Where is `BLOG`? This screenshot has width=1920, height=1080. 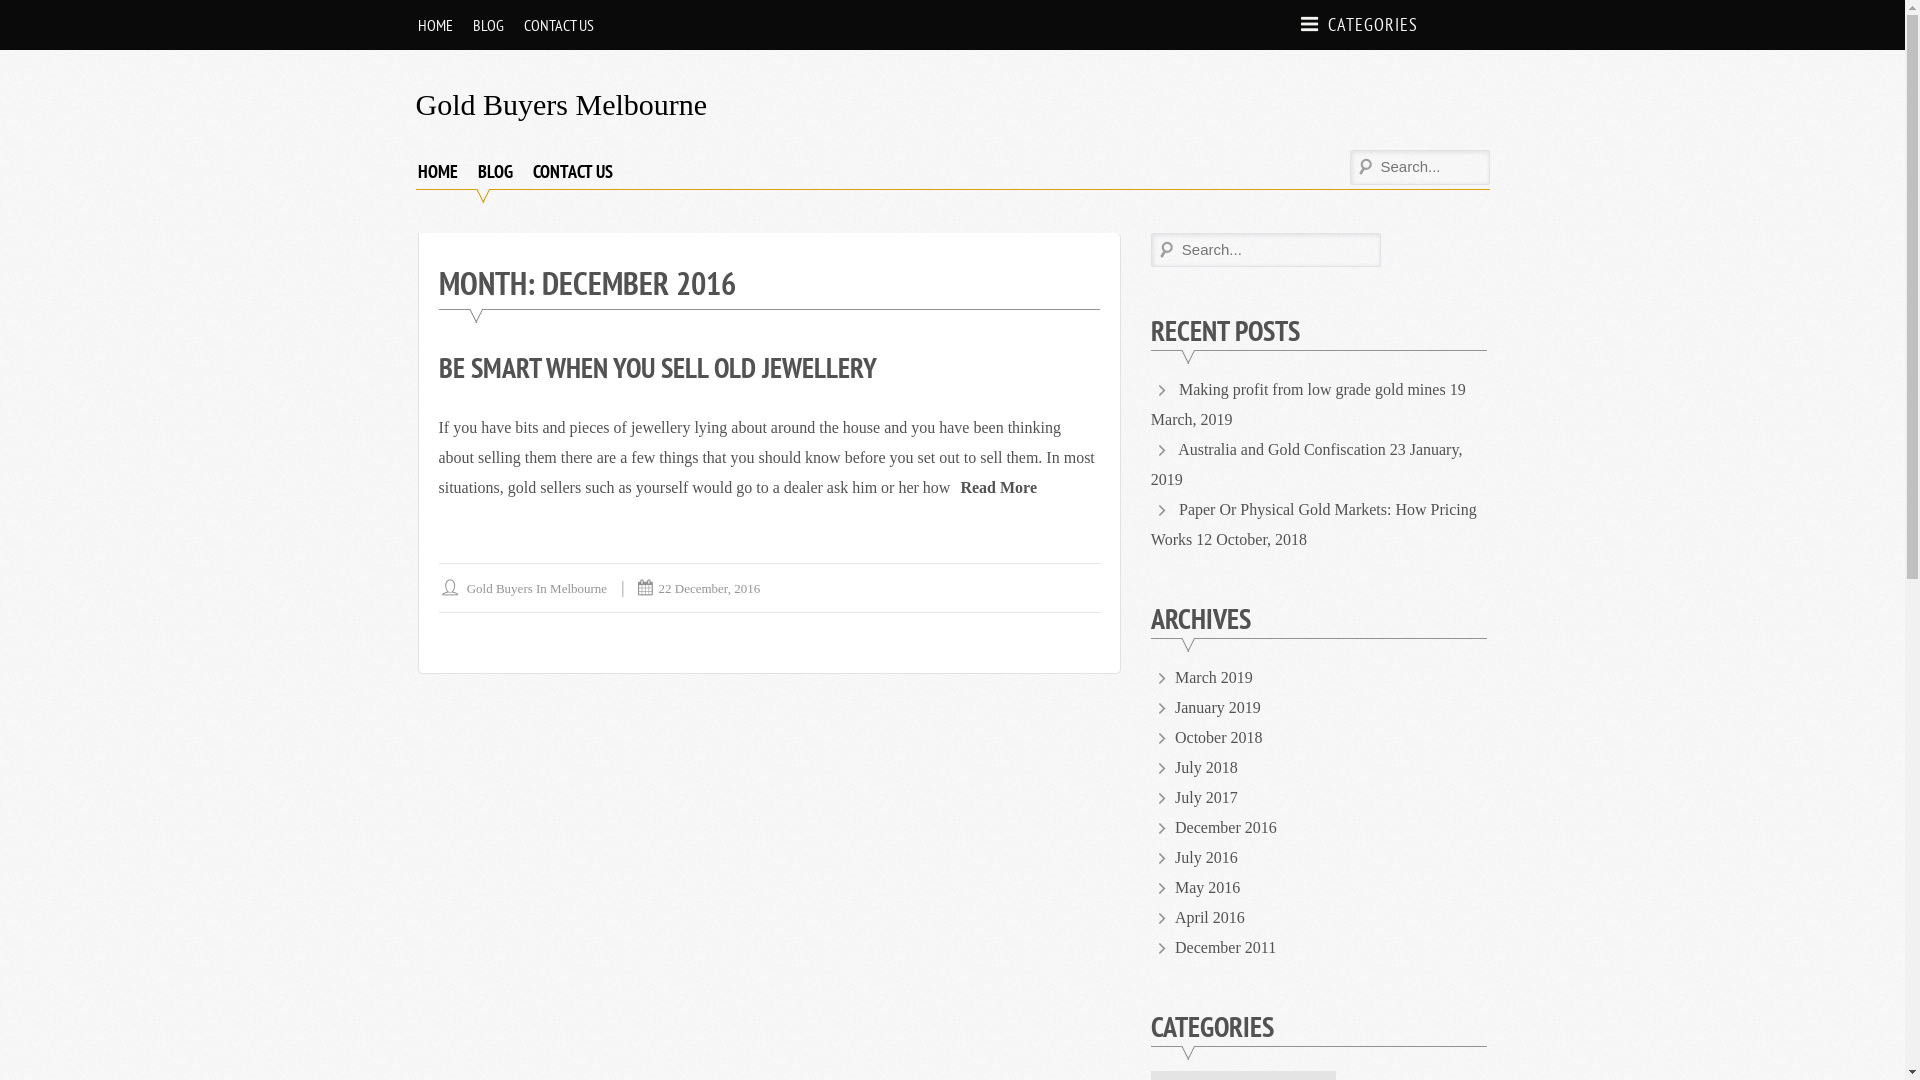 BLOG is located at coordinates (496, 172).